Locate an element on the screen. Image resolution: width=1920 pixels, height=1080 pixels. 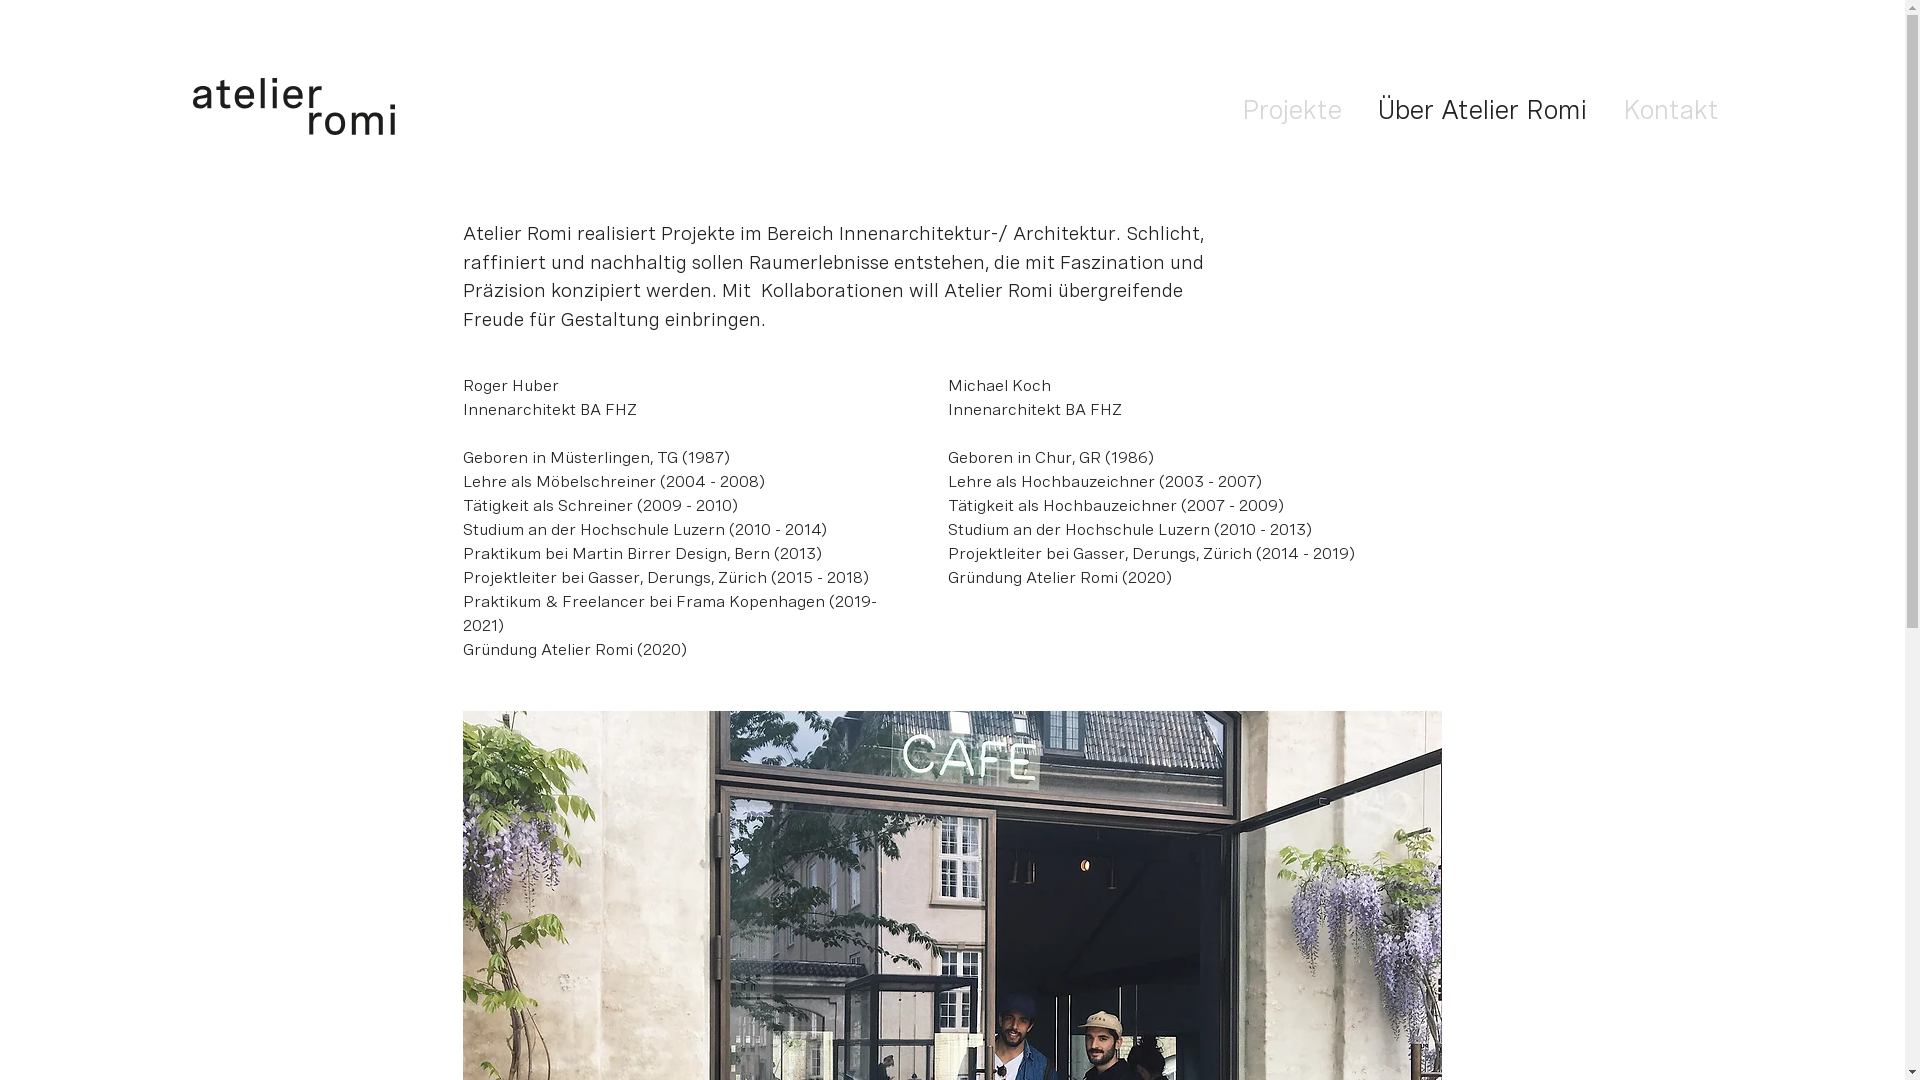
Projekte is located at coordinates (1292, 110).